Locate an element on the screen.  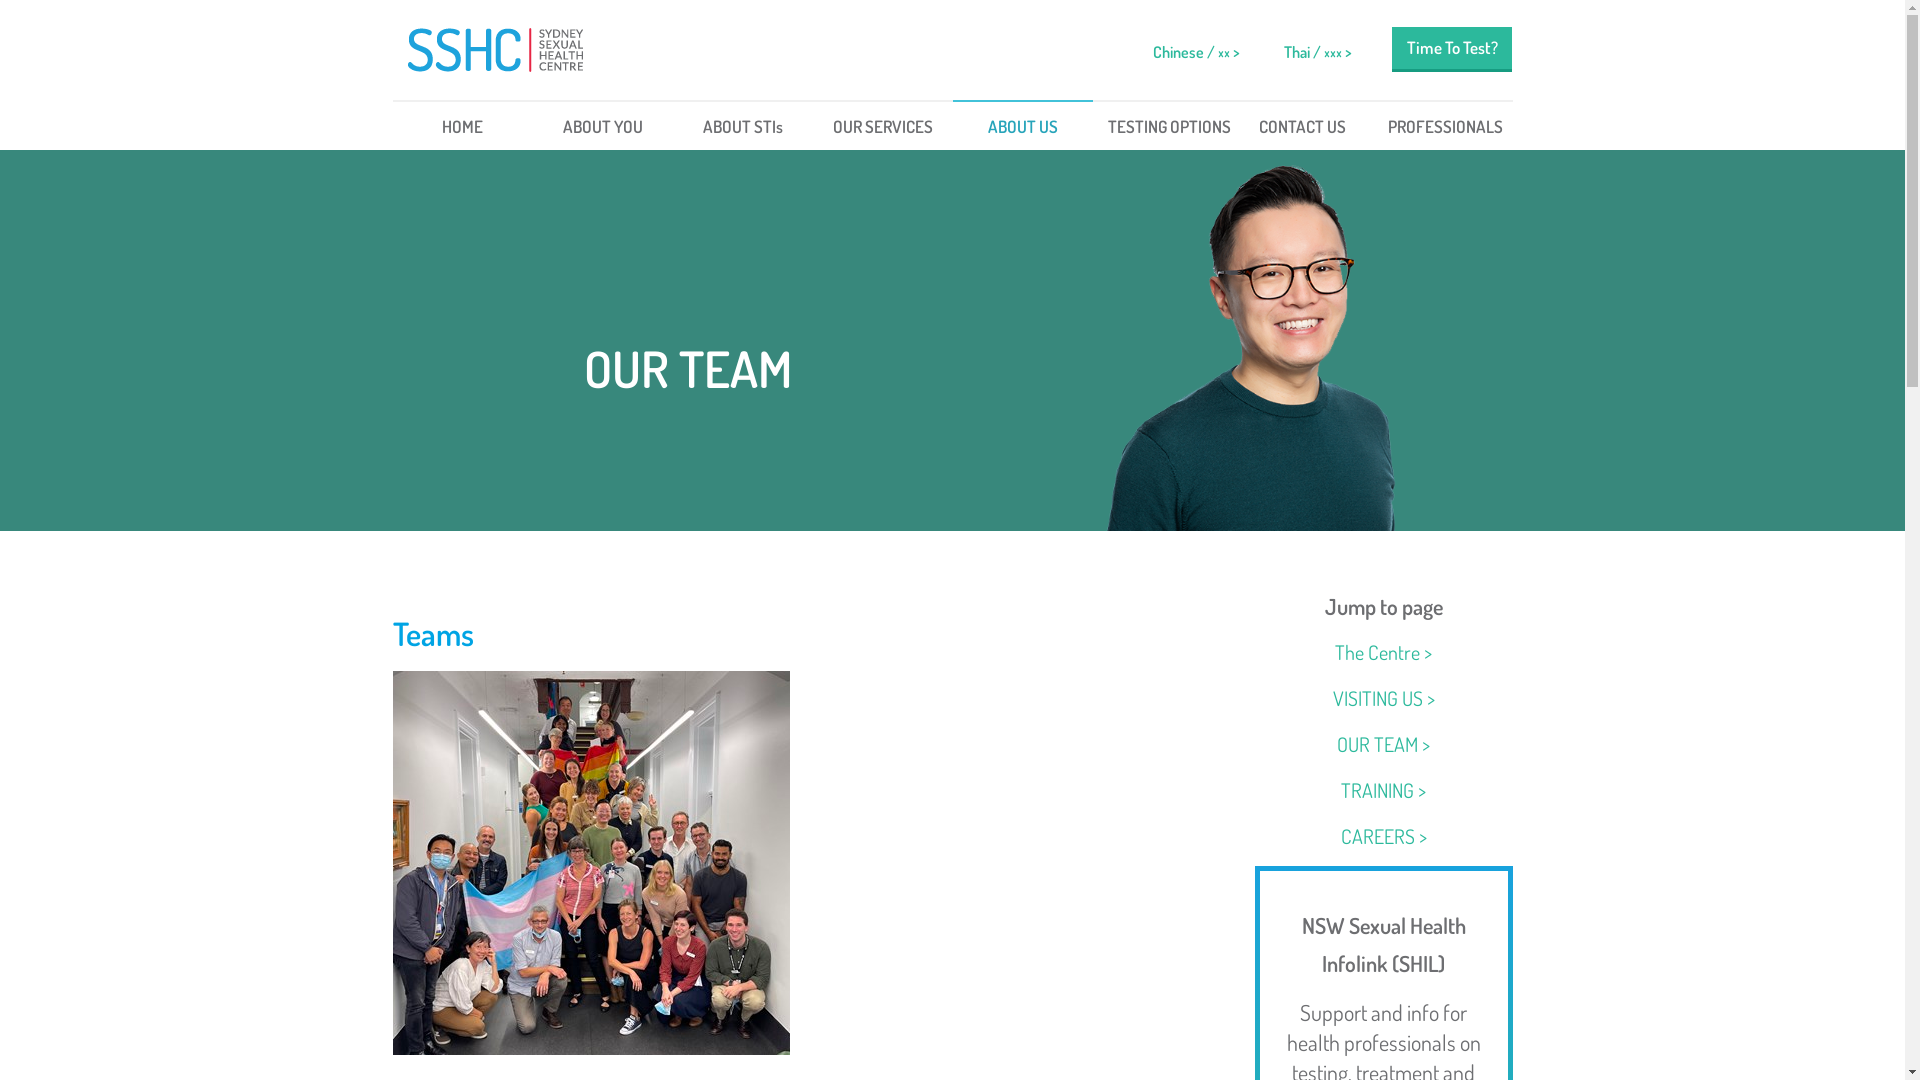
ABOUT US is located at coordinates (1022, 125).